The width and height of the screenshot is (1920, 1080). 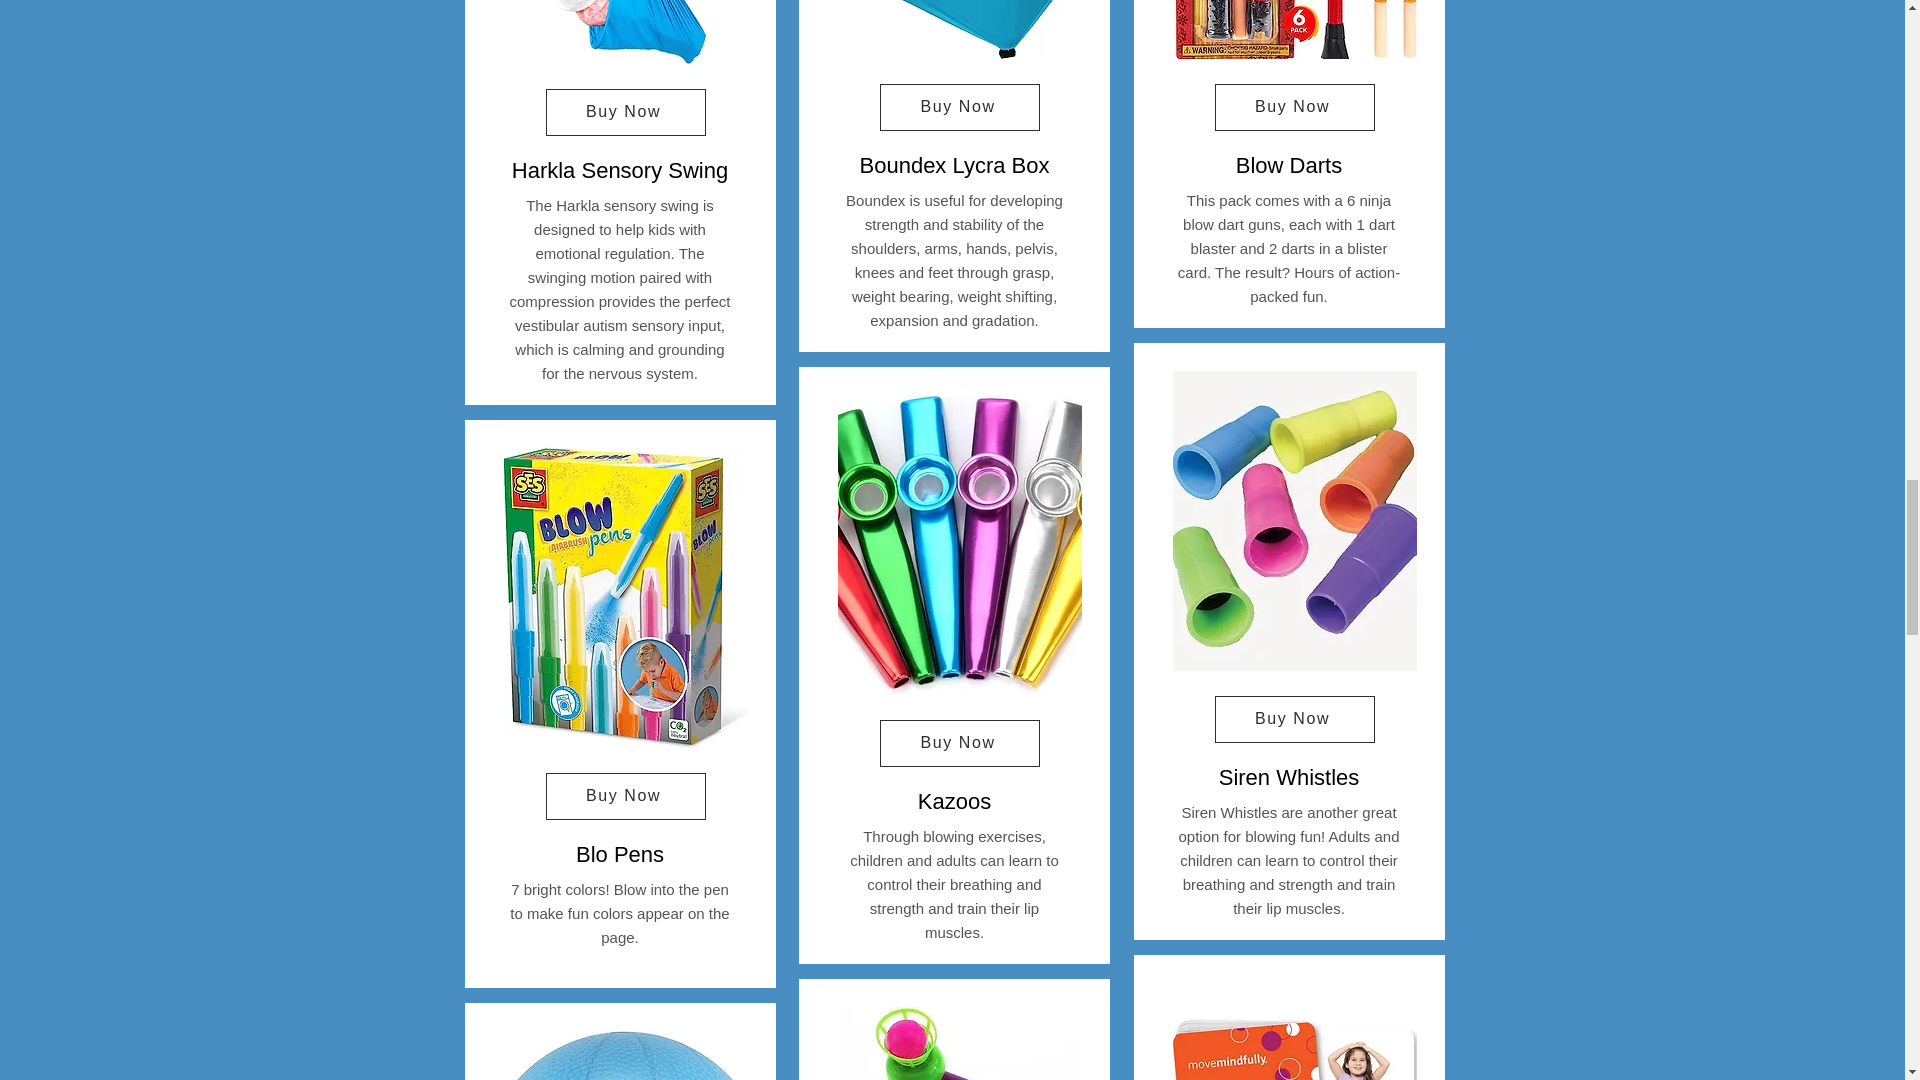 I want to click on Overball.jpg, so click(x=626, y=1056).